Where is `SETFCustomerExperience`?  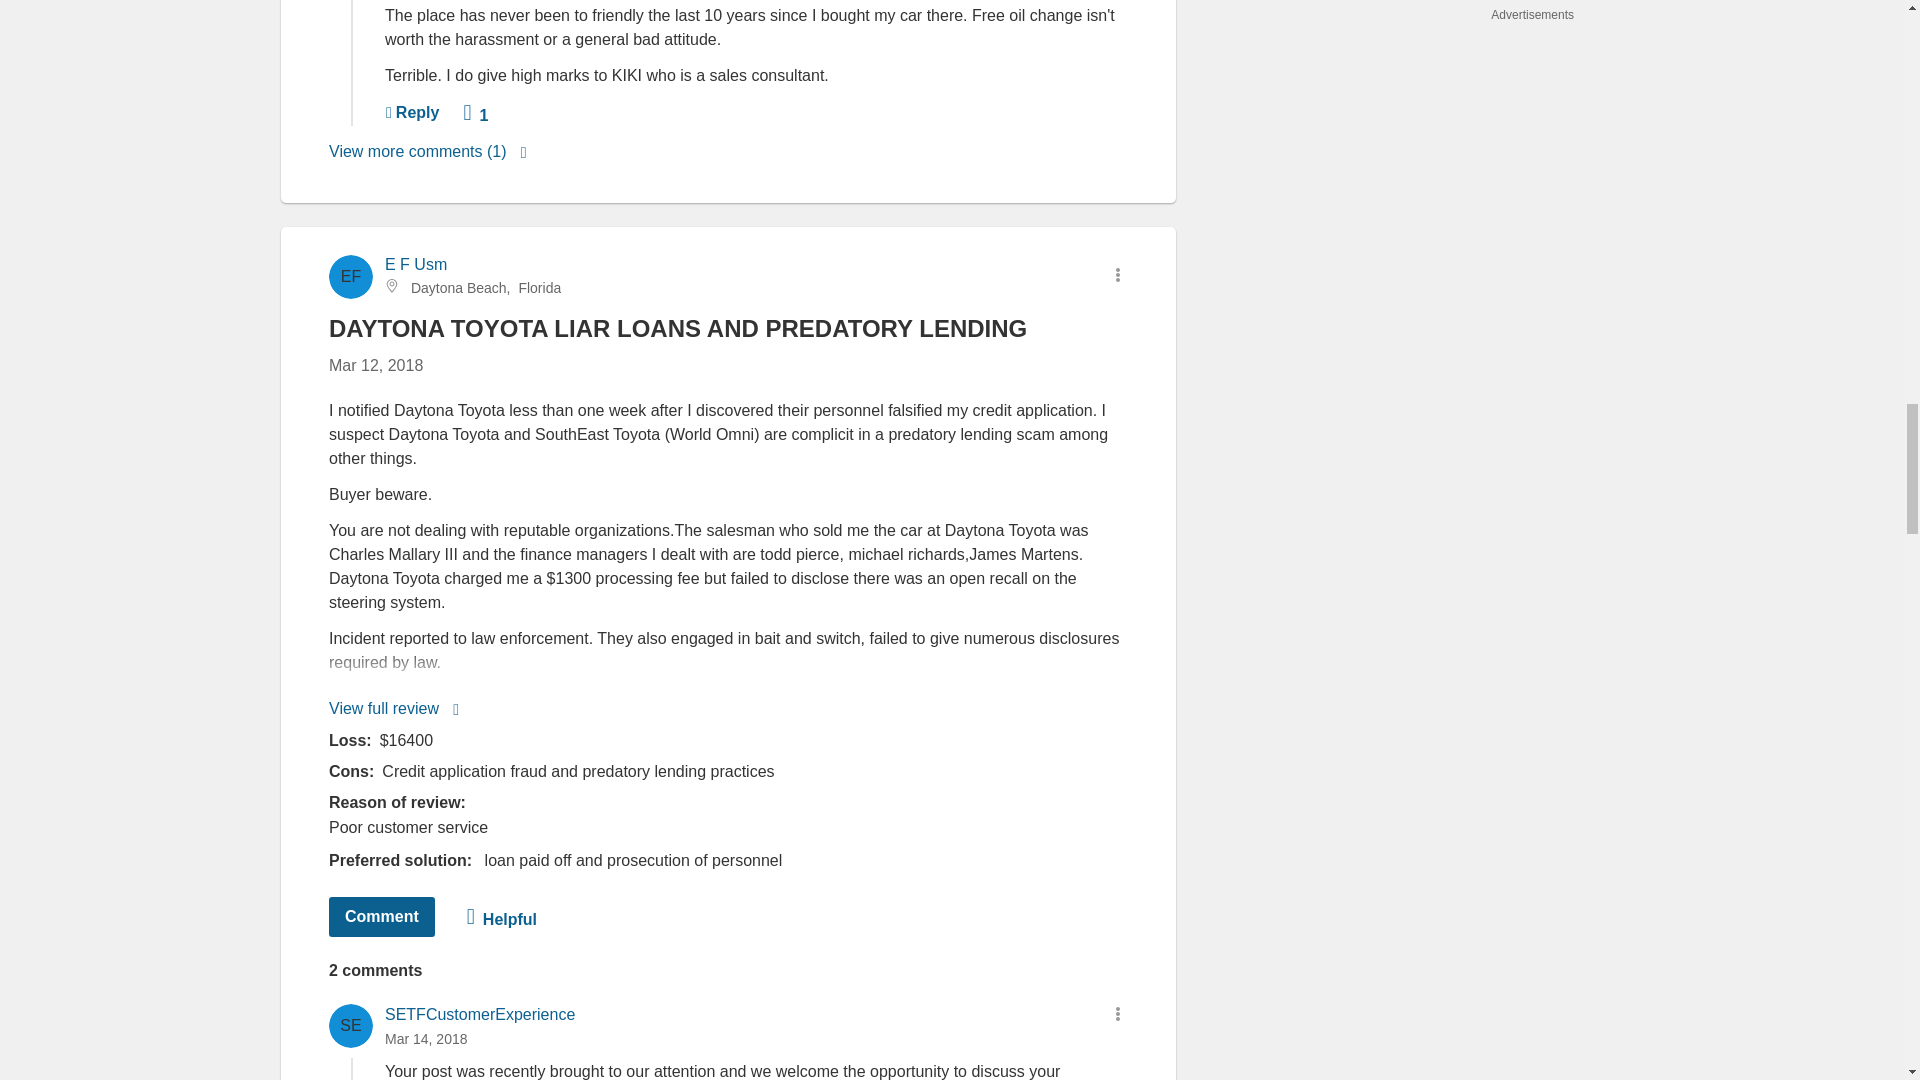
SETFCustomerExperience is located at coordinates (479, 1014).